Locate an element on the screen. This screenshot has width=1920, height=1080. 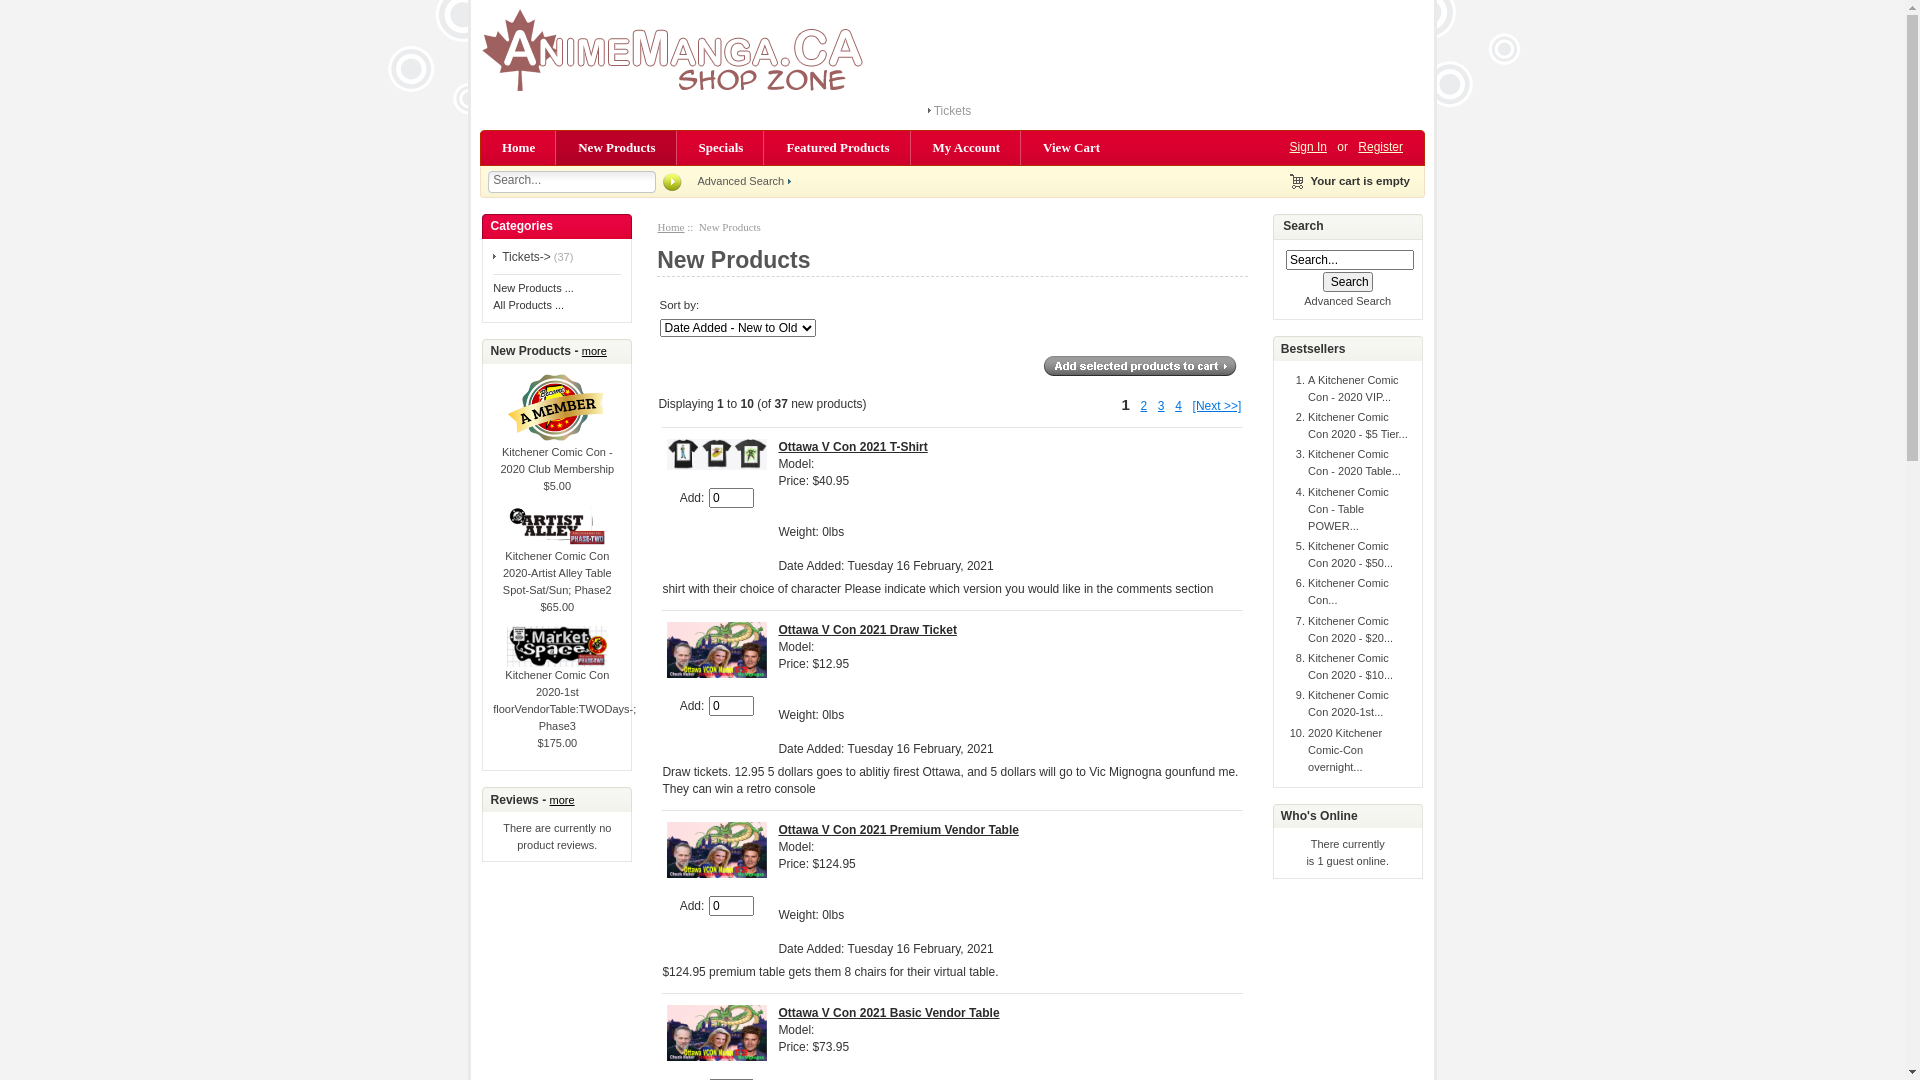
Home is located at coordinates (672, 227).